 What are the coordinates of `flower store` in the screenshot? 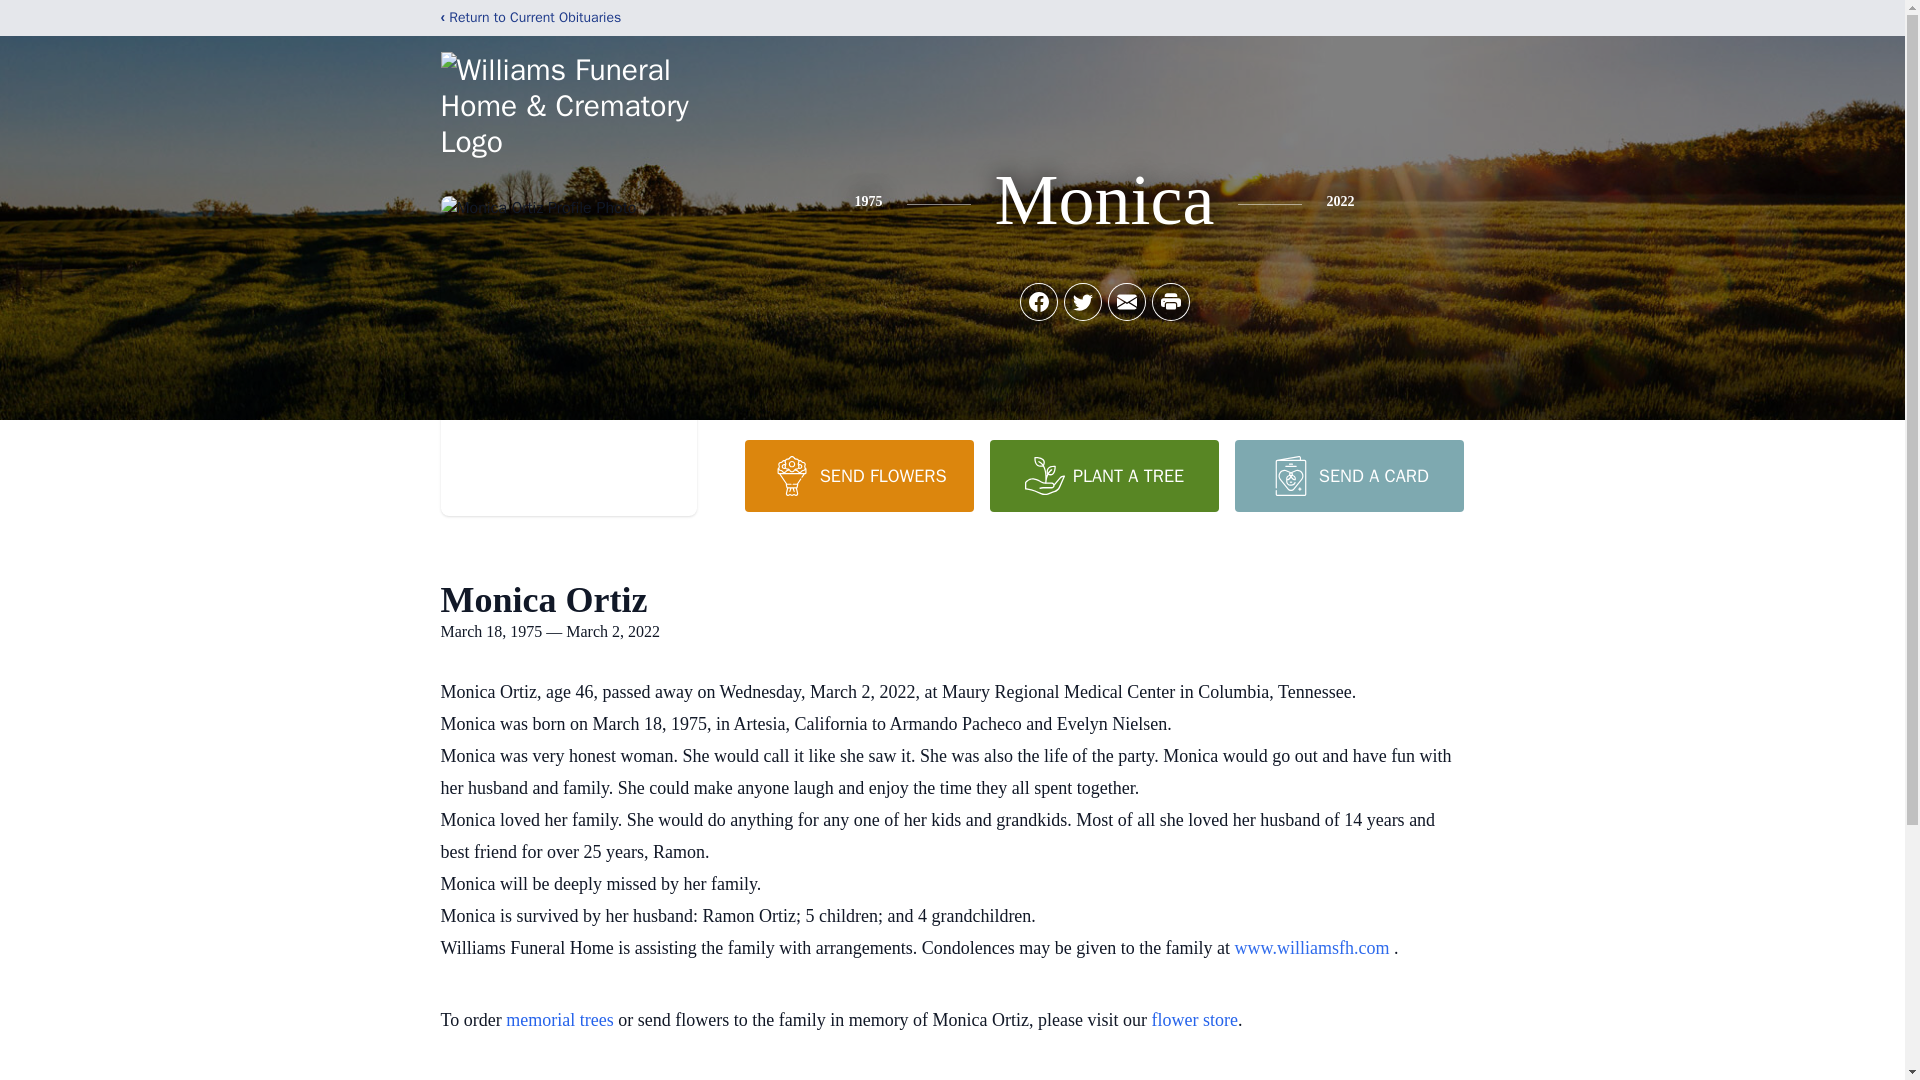 It's located at (1195, 1020).